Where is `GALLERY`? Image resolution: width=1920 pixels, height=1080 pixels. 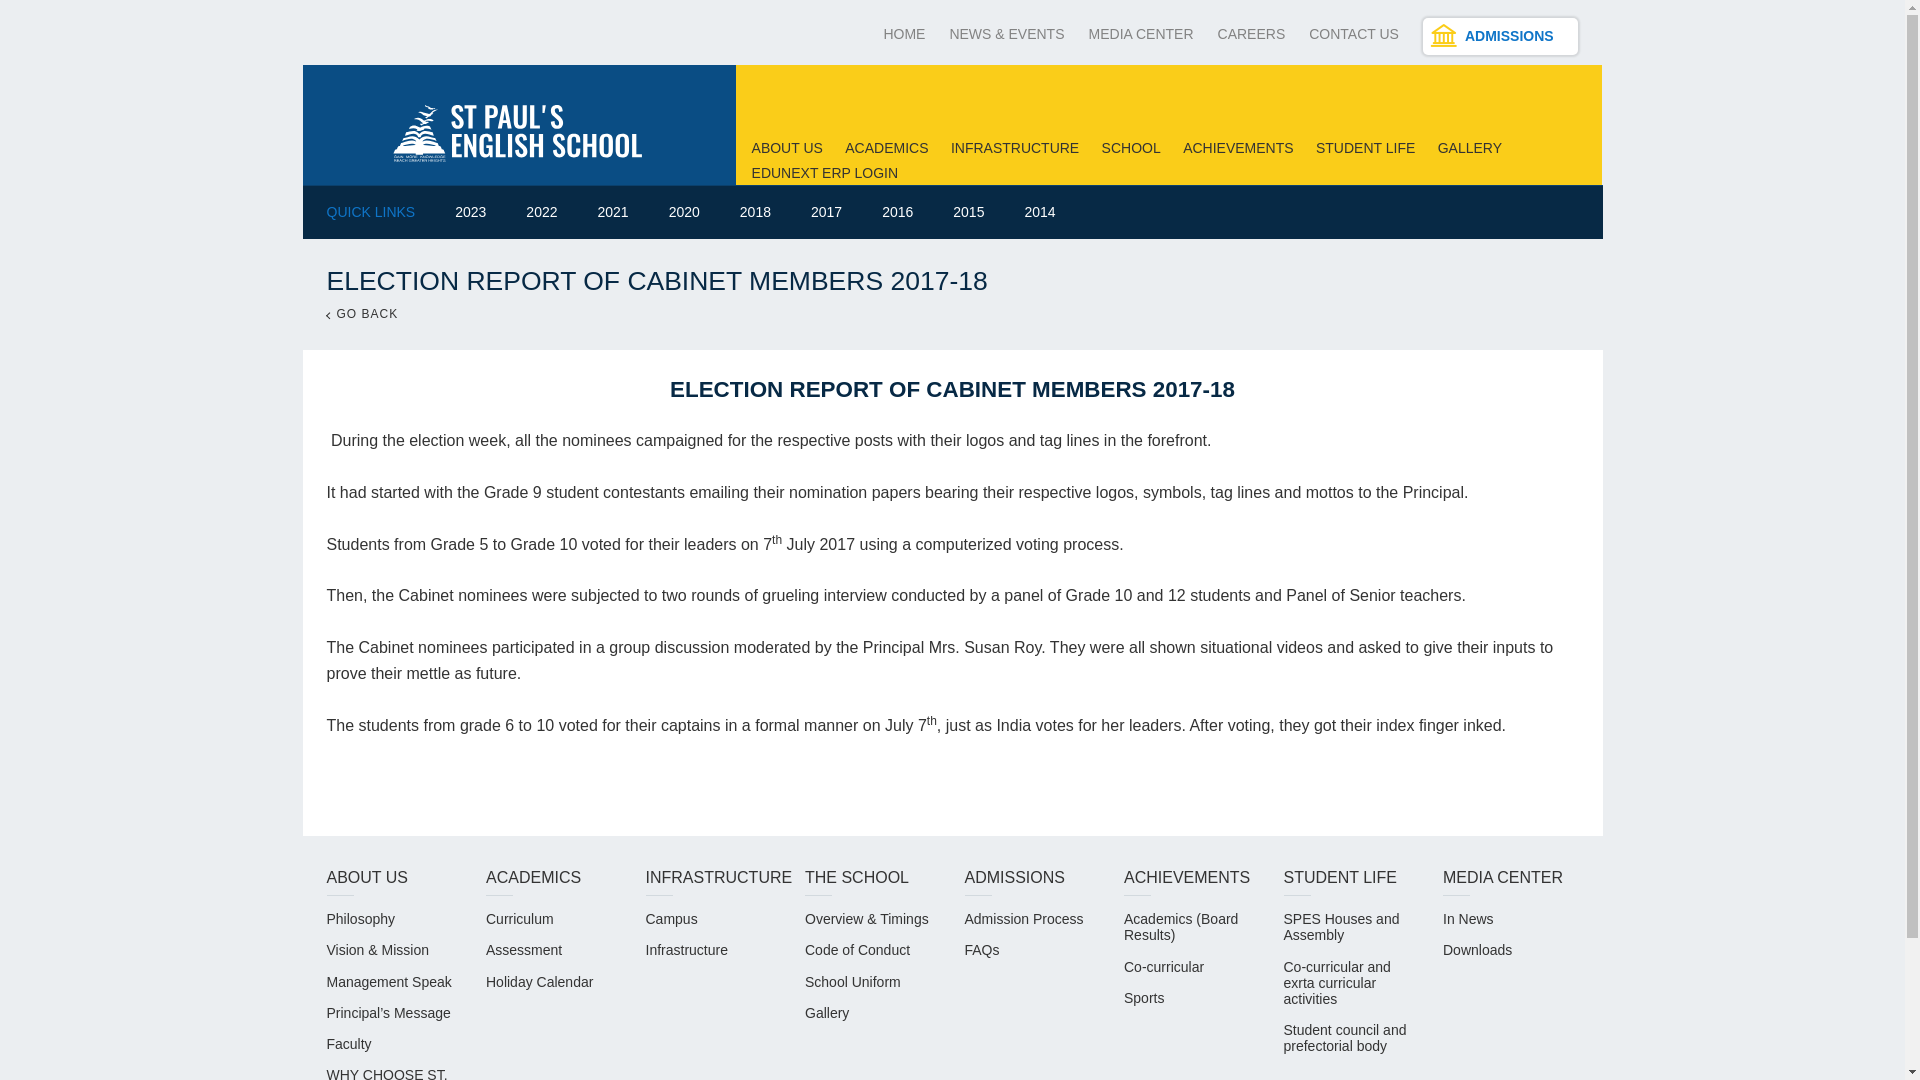 GALLERY is located at coordinates (1470, 148).